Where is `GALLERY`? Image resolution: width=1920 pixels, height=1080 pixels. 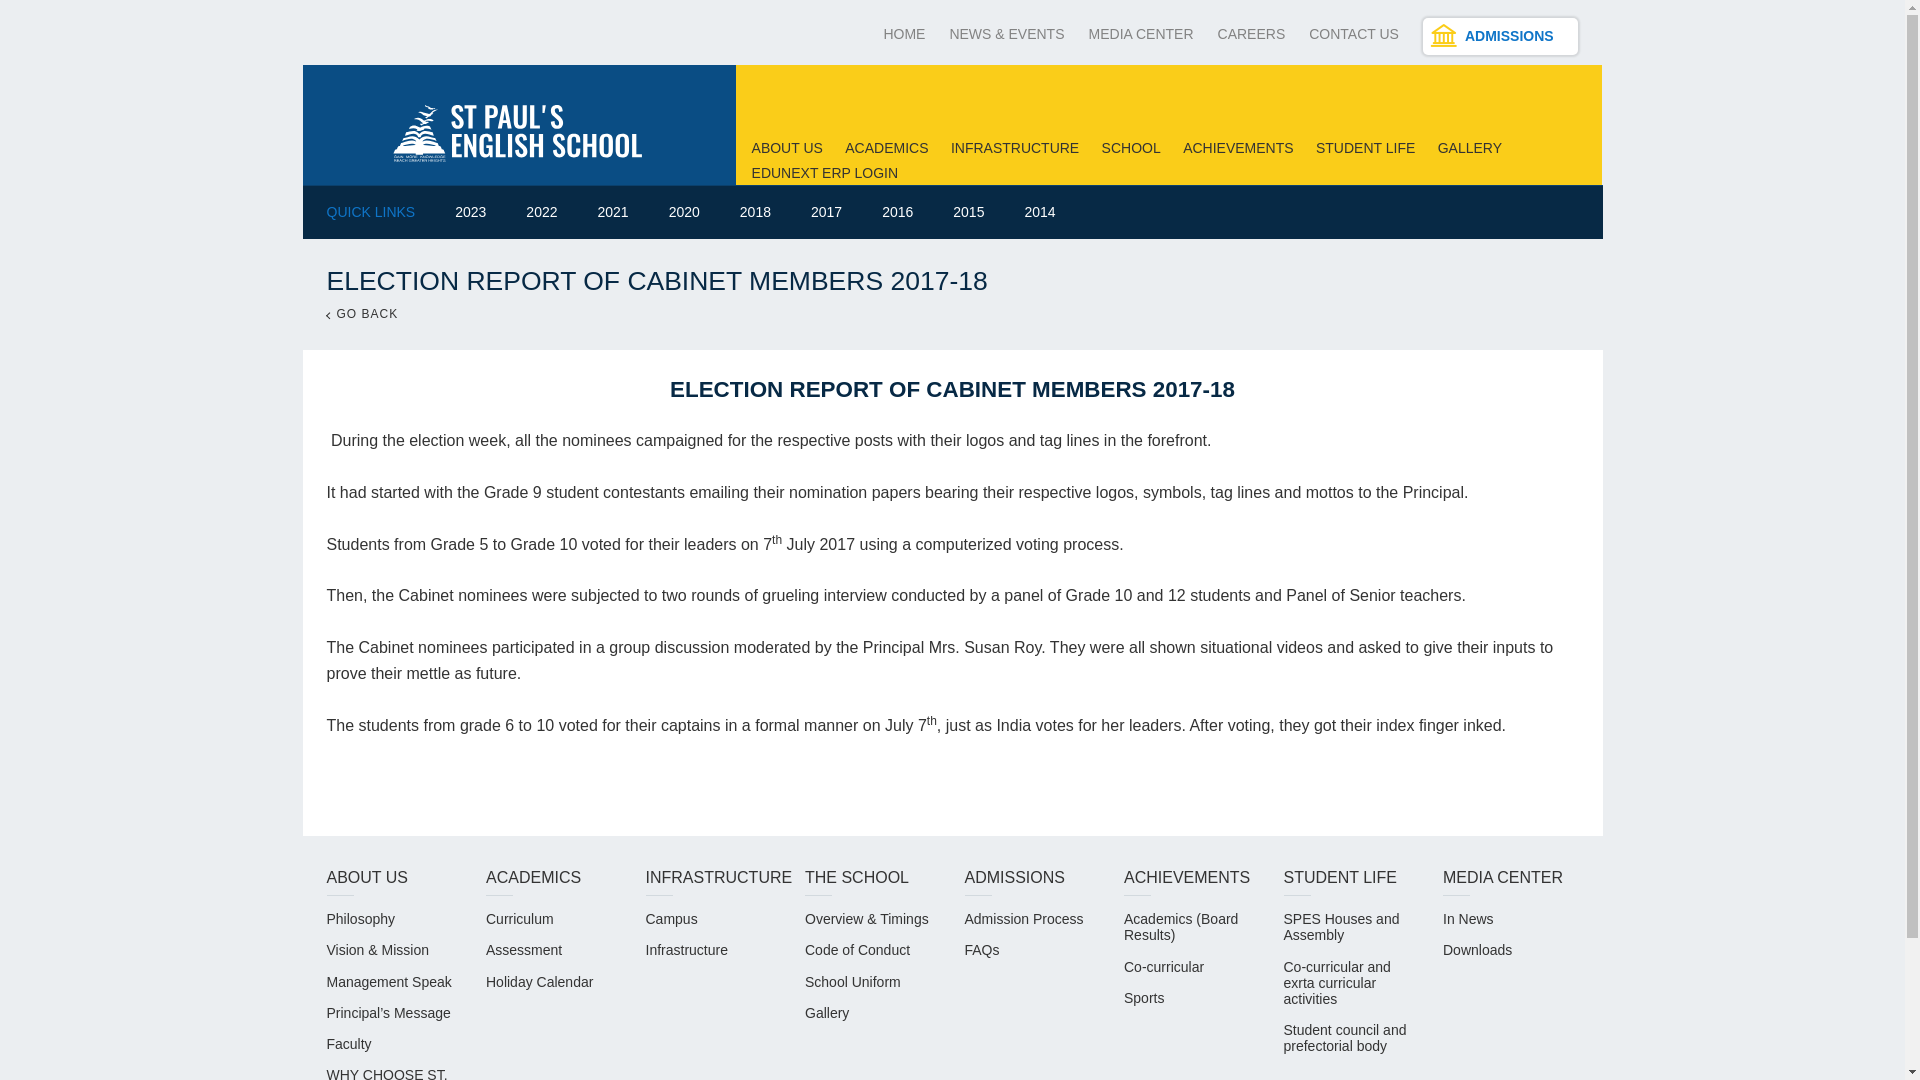 GALLERY is located at coordinates (1470, 148).